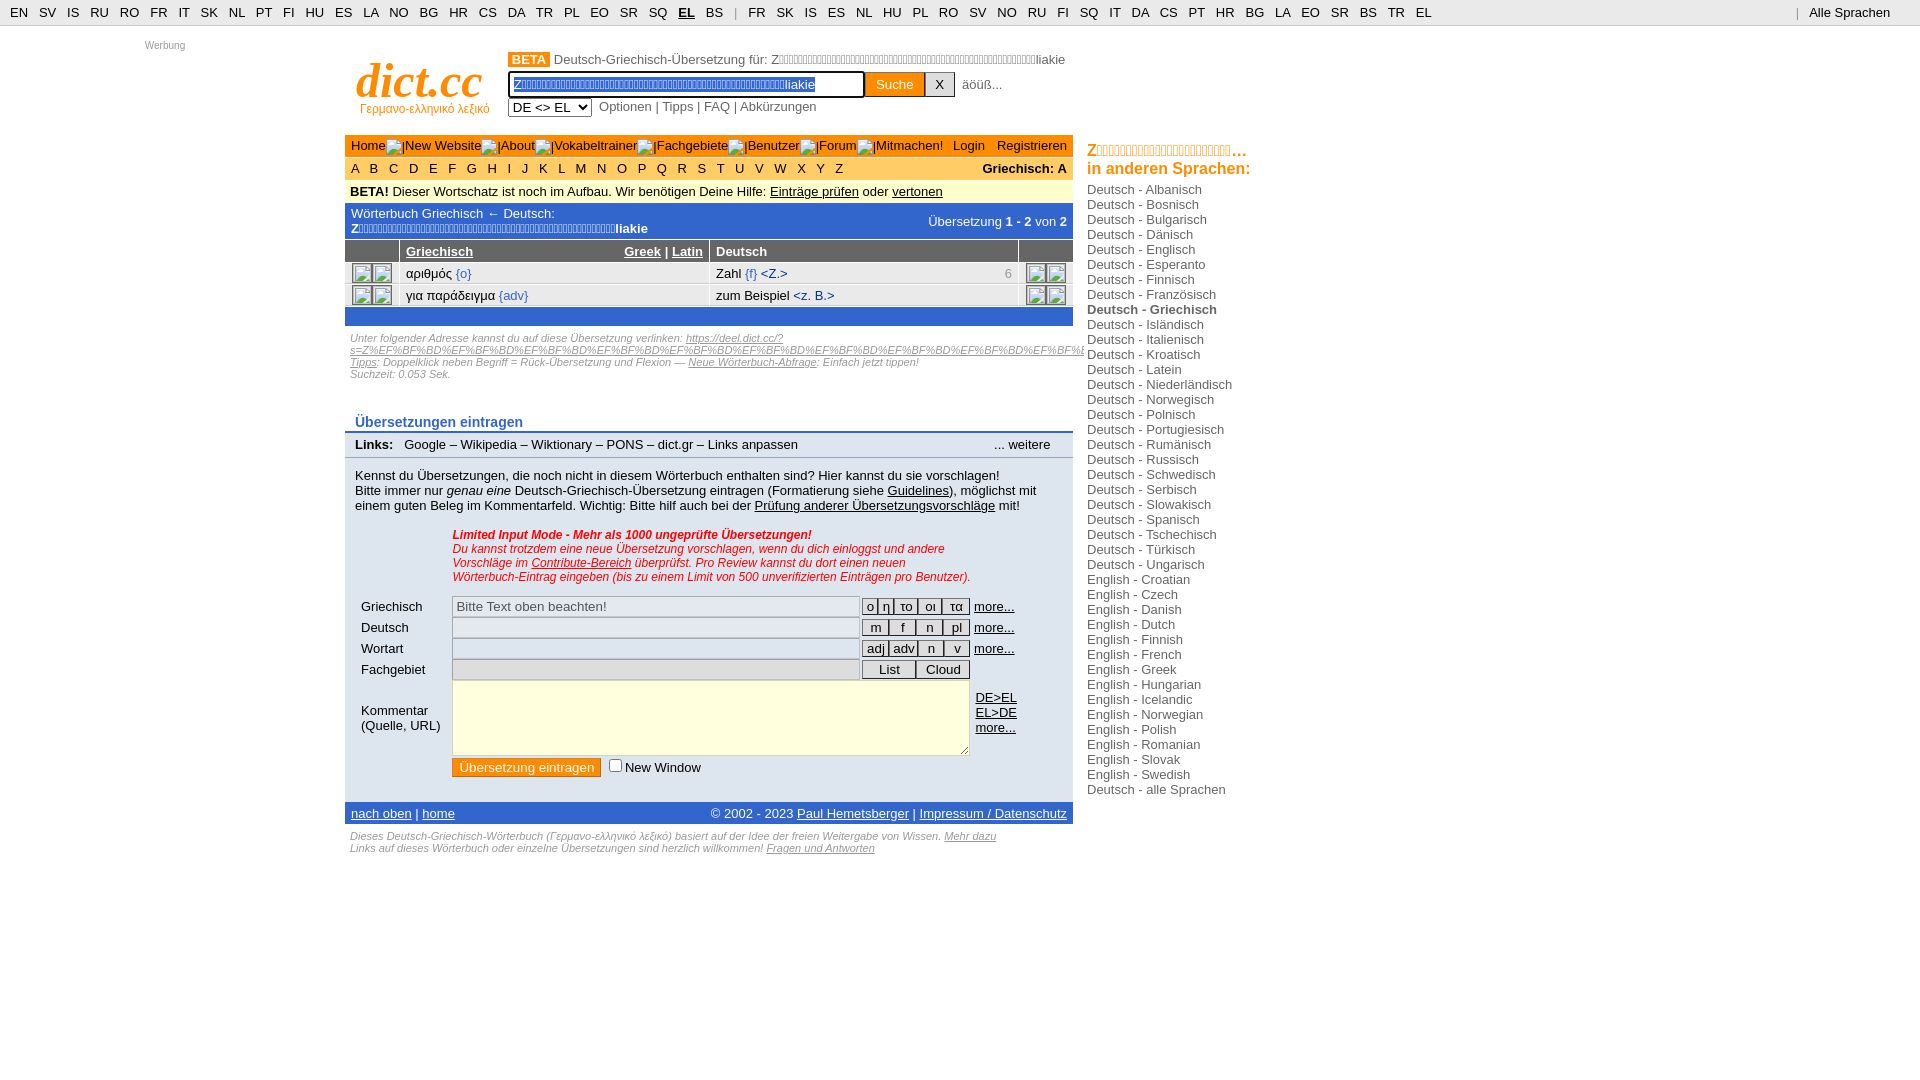 The width and height of the screenshot is (1920, 1080). I want to click on Deutsch - Serbisch, so click(1142, 490).